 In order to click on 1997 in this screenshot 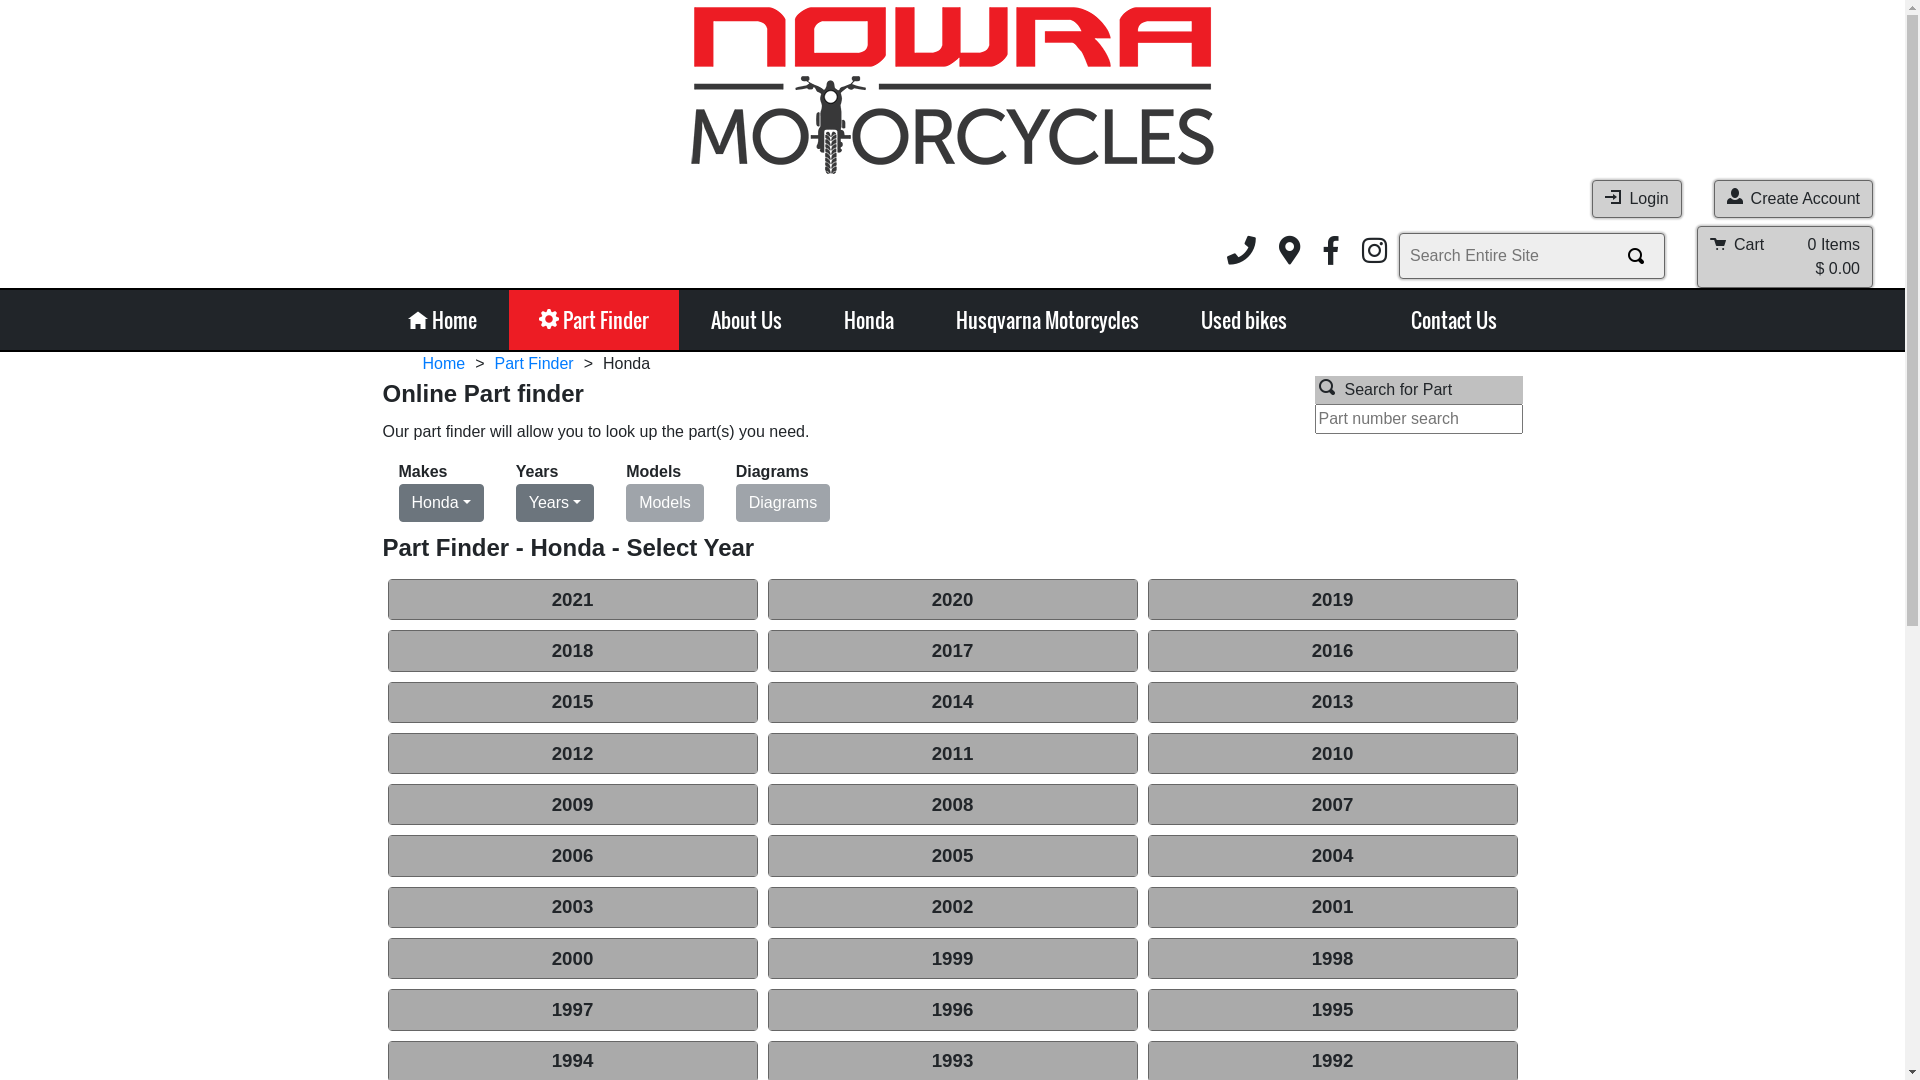, I will do `click(572, 1010)`.